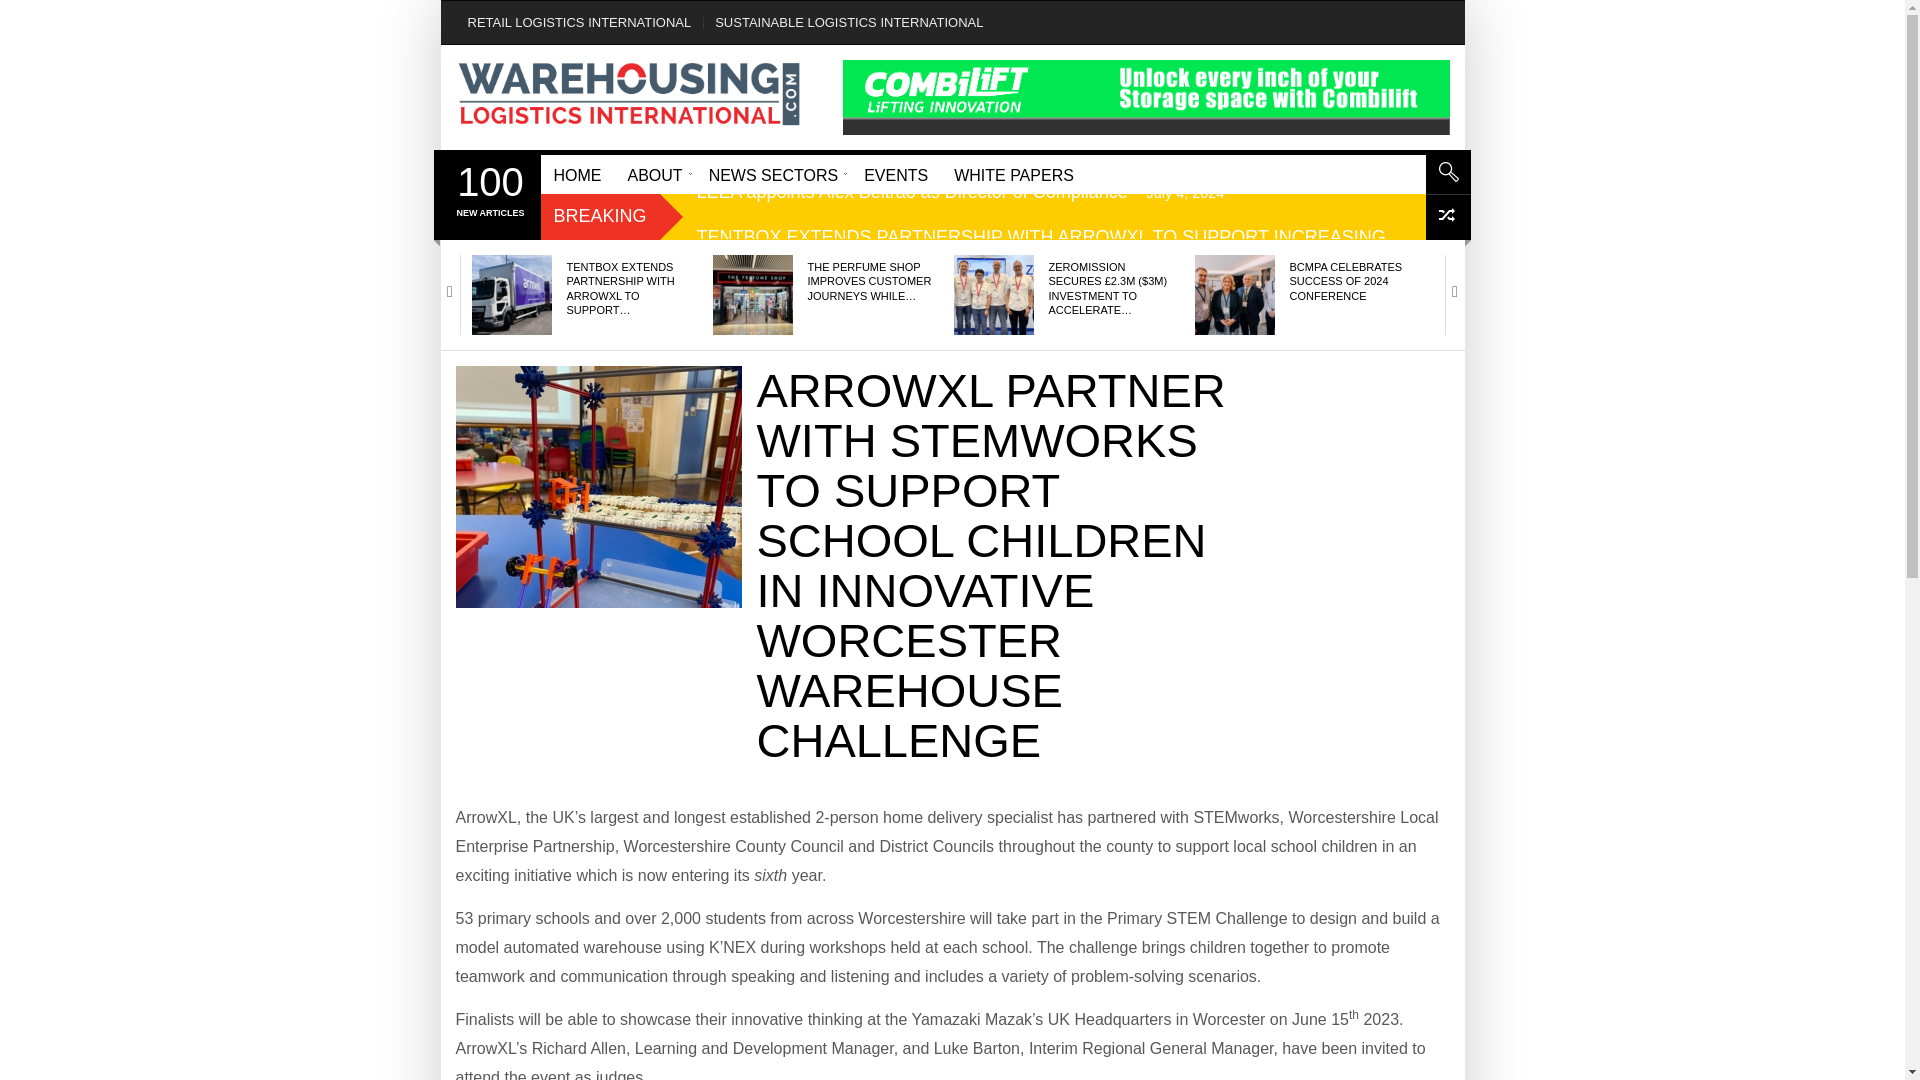 The height and width of the screenshot is (1080, 1920). Describe the element at coordinates (580, 22) in the screenshot. I see `RETAIL LOGISTICS INTERNATIONAL` at that location.